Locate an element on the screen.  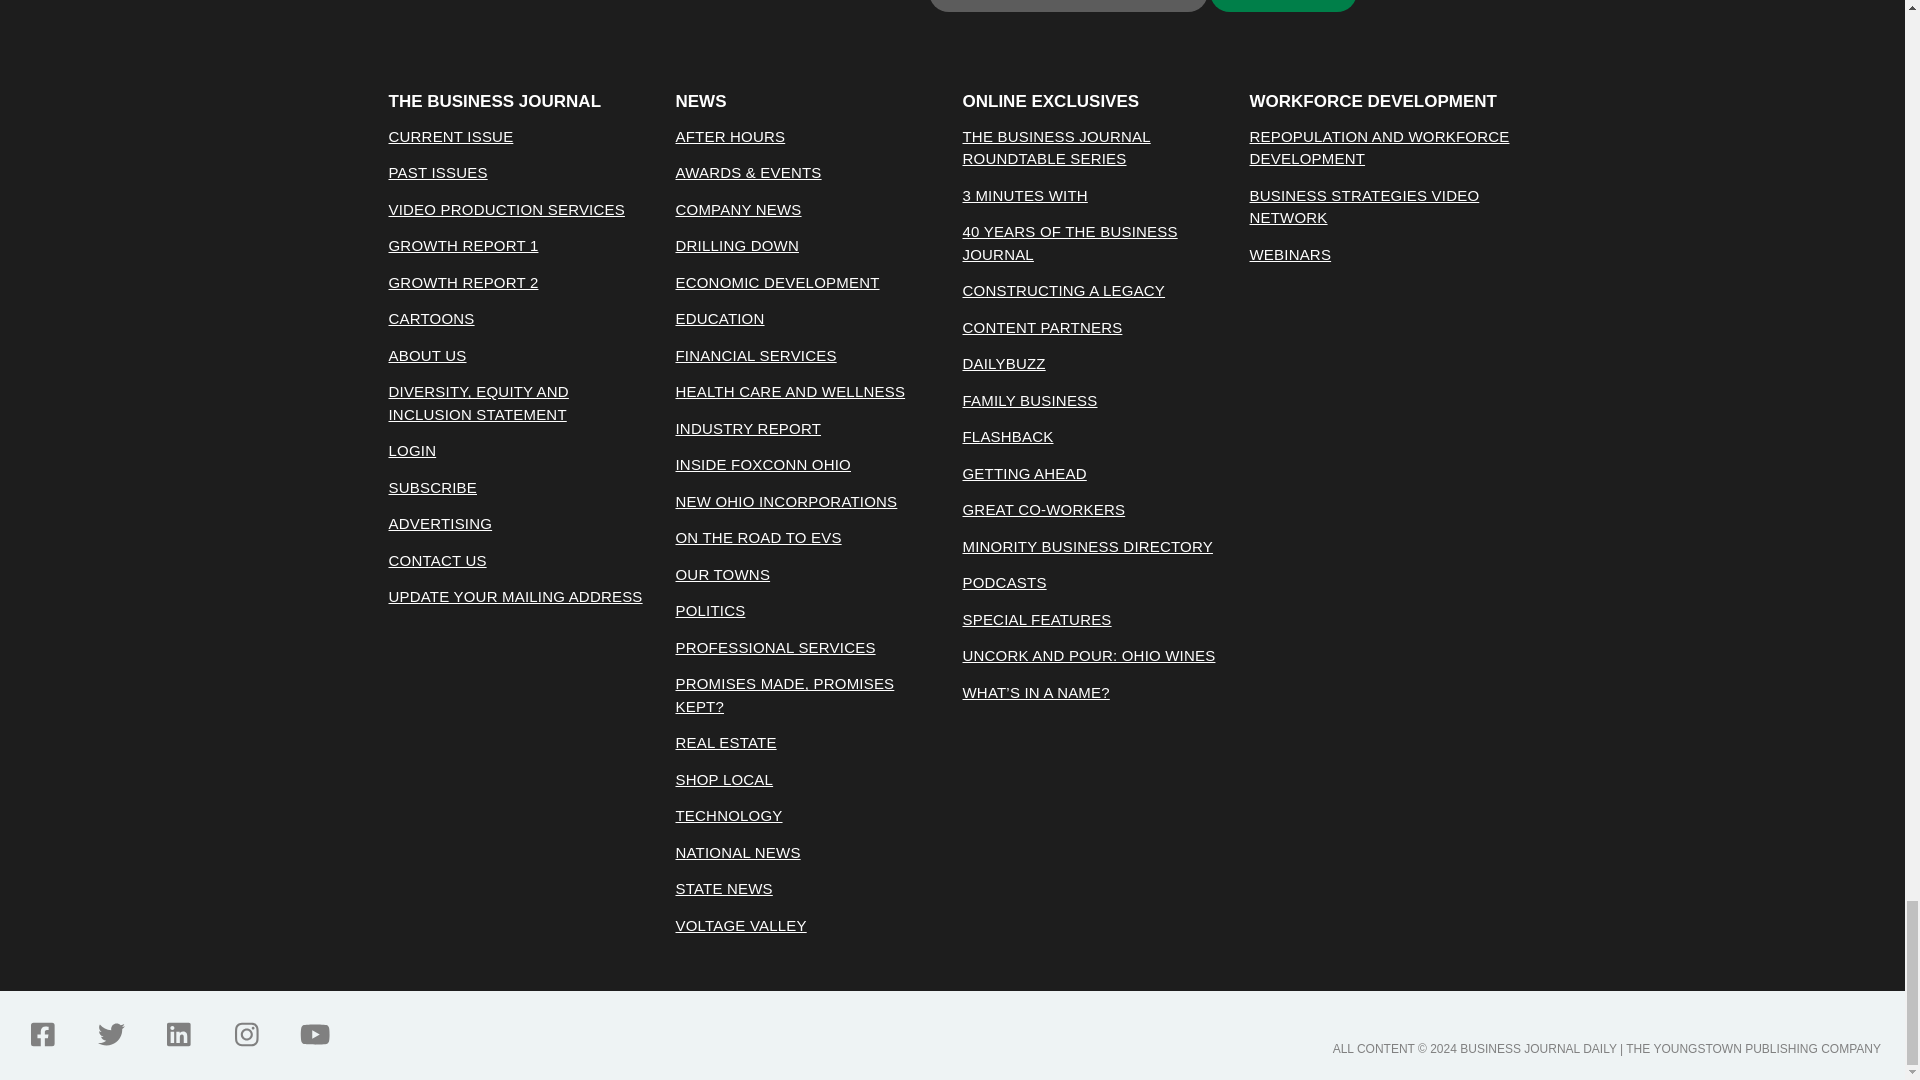
YouTube is located at coordinates (314, 1034).